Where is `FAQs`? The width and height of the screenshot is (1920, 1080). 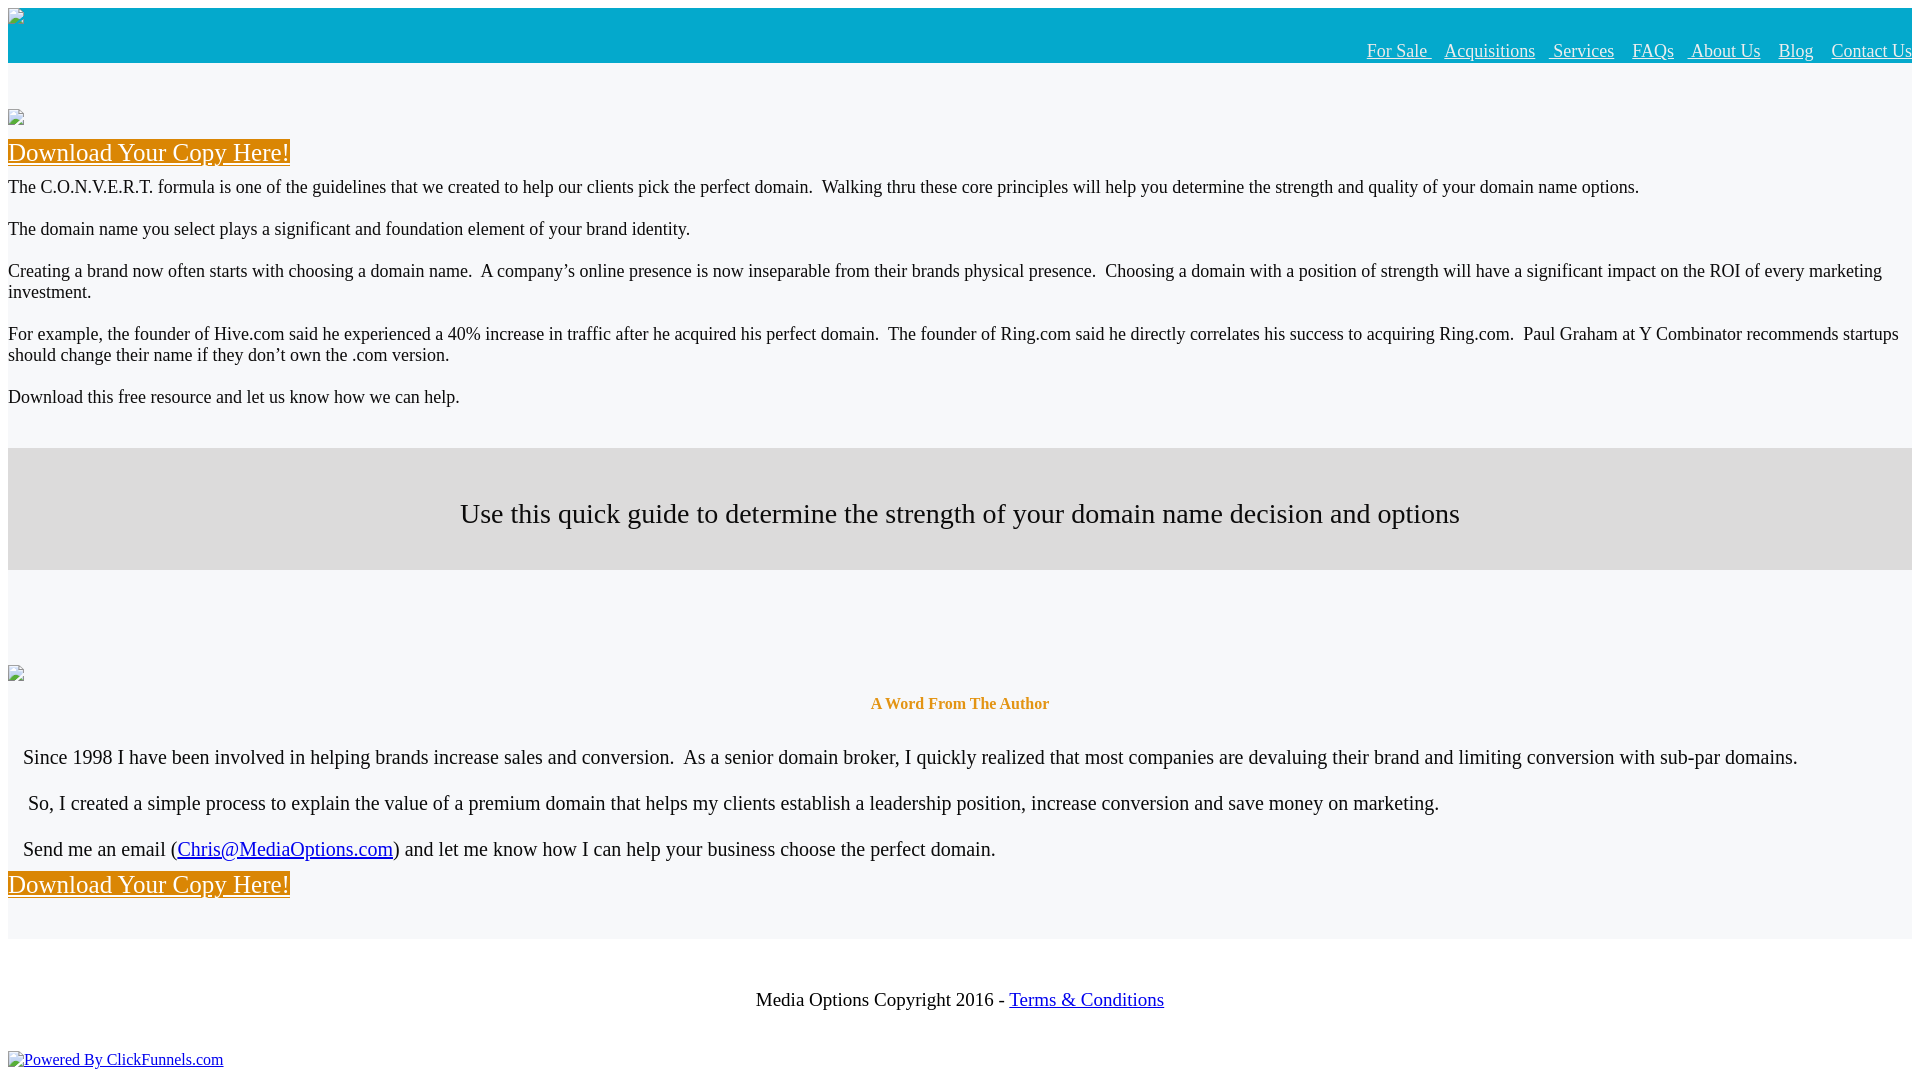 FAQs is located at coordinates (1653, 50).